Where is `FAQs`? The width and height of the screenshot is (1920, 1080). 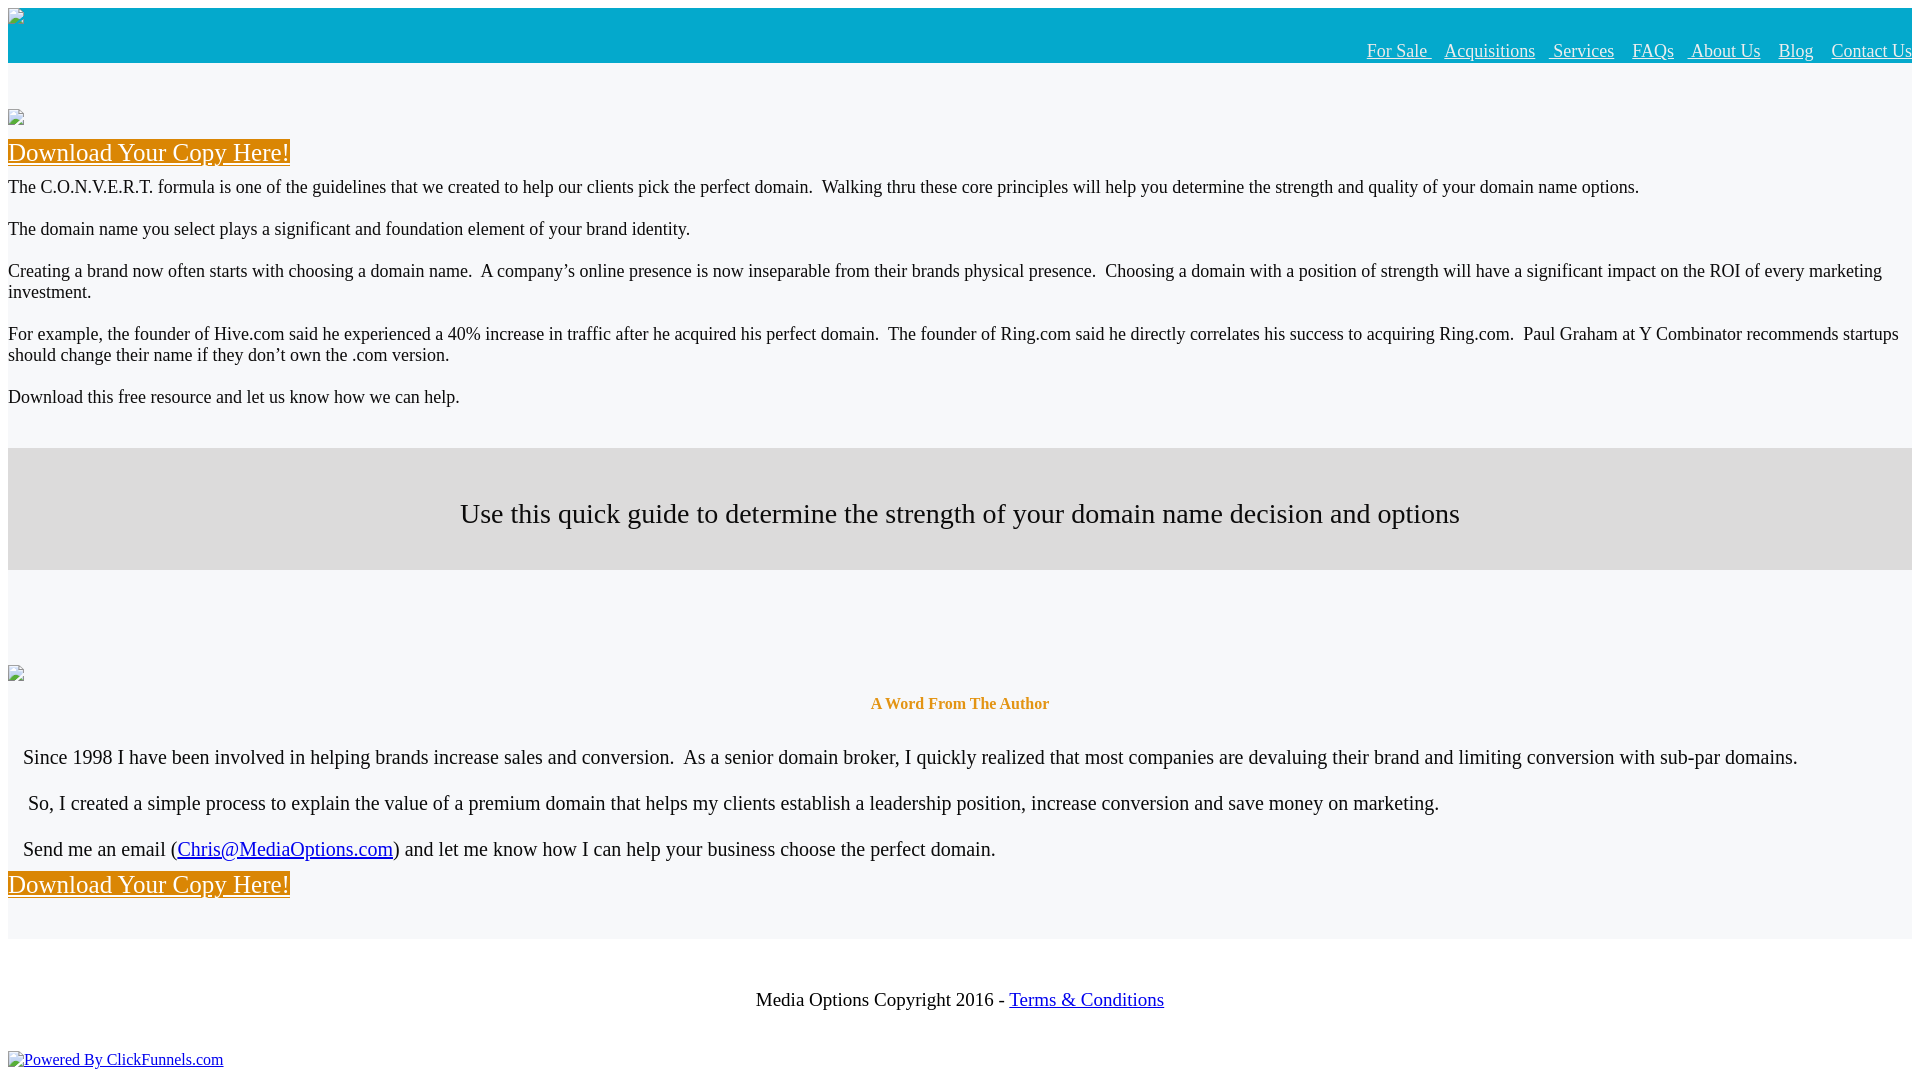 FAQs is located at coordinates (1653, 50).